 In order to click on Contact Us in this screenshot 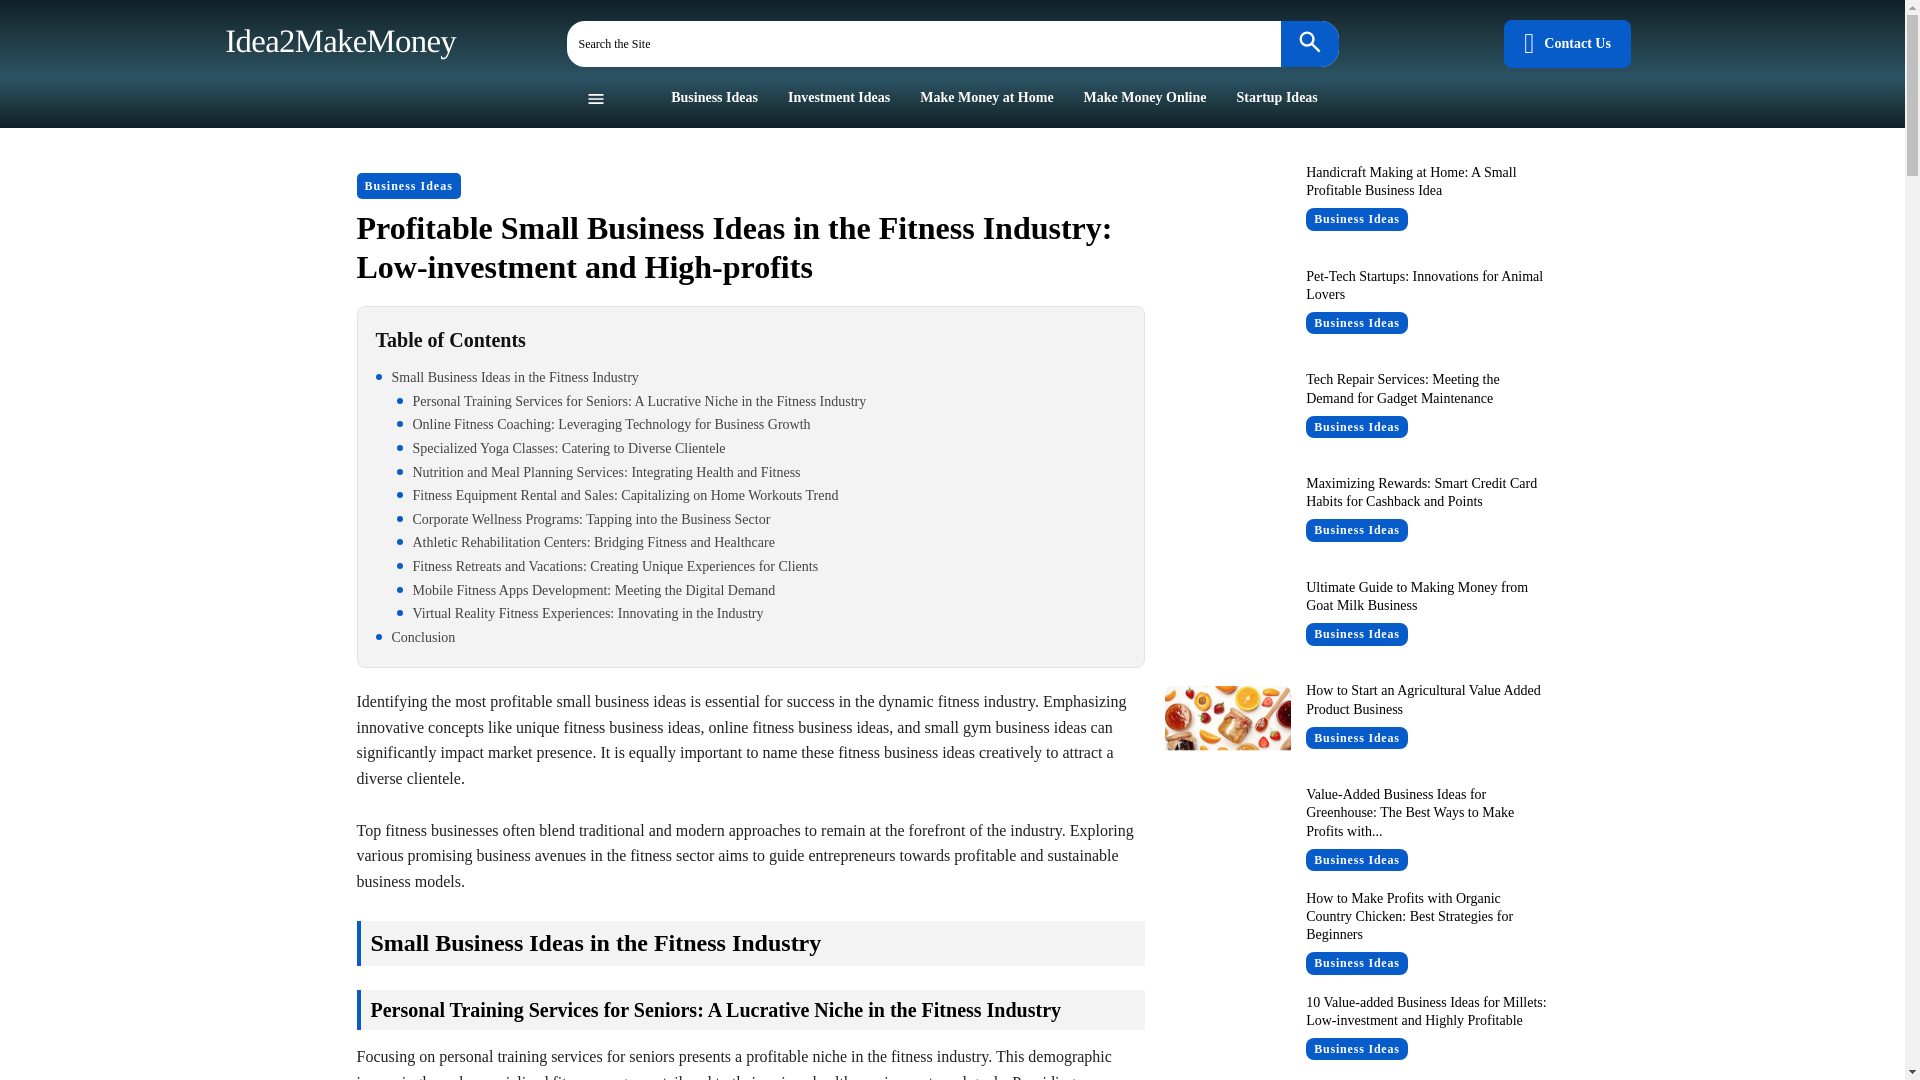, I will do `click(1566, 44)`.